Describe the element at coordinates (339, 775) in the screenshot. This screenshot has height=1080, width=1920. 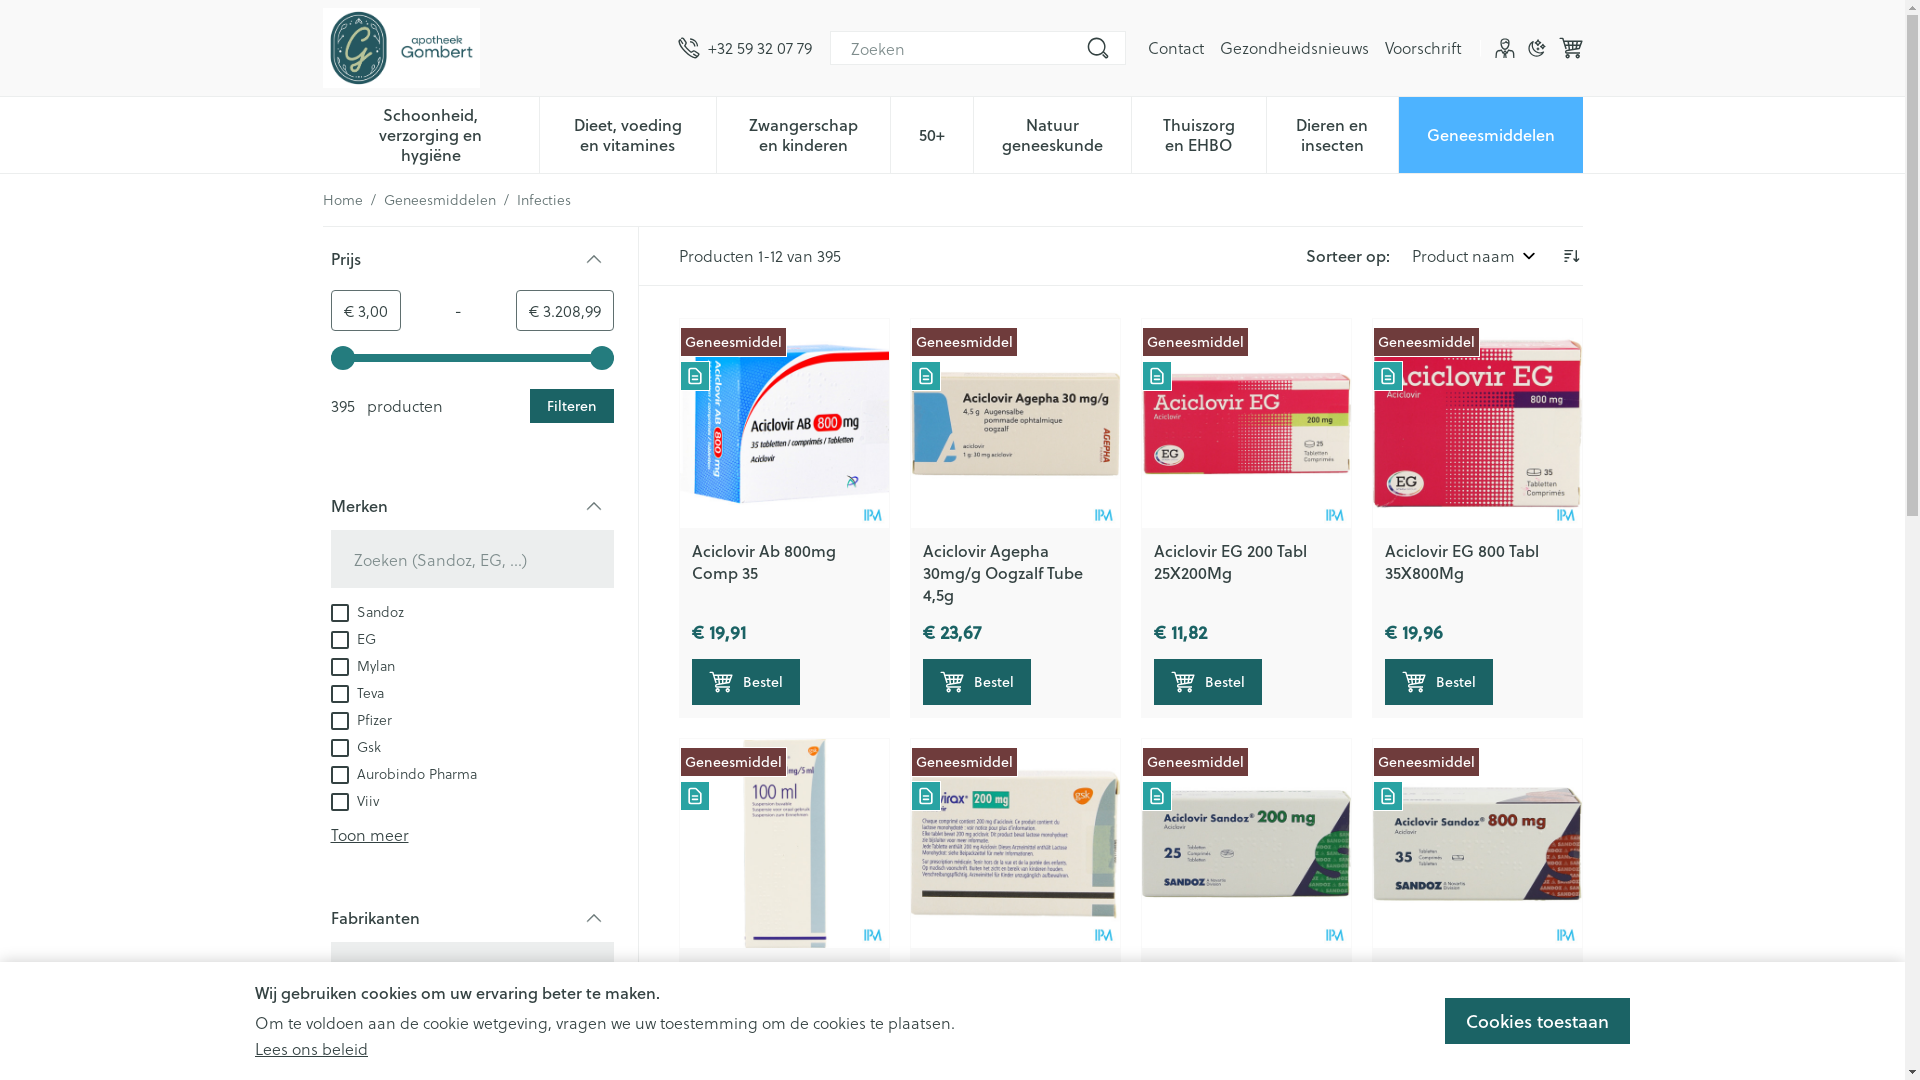
I see `on` at that location.